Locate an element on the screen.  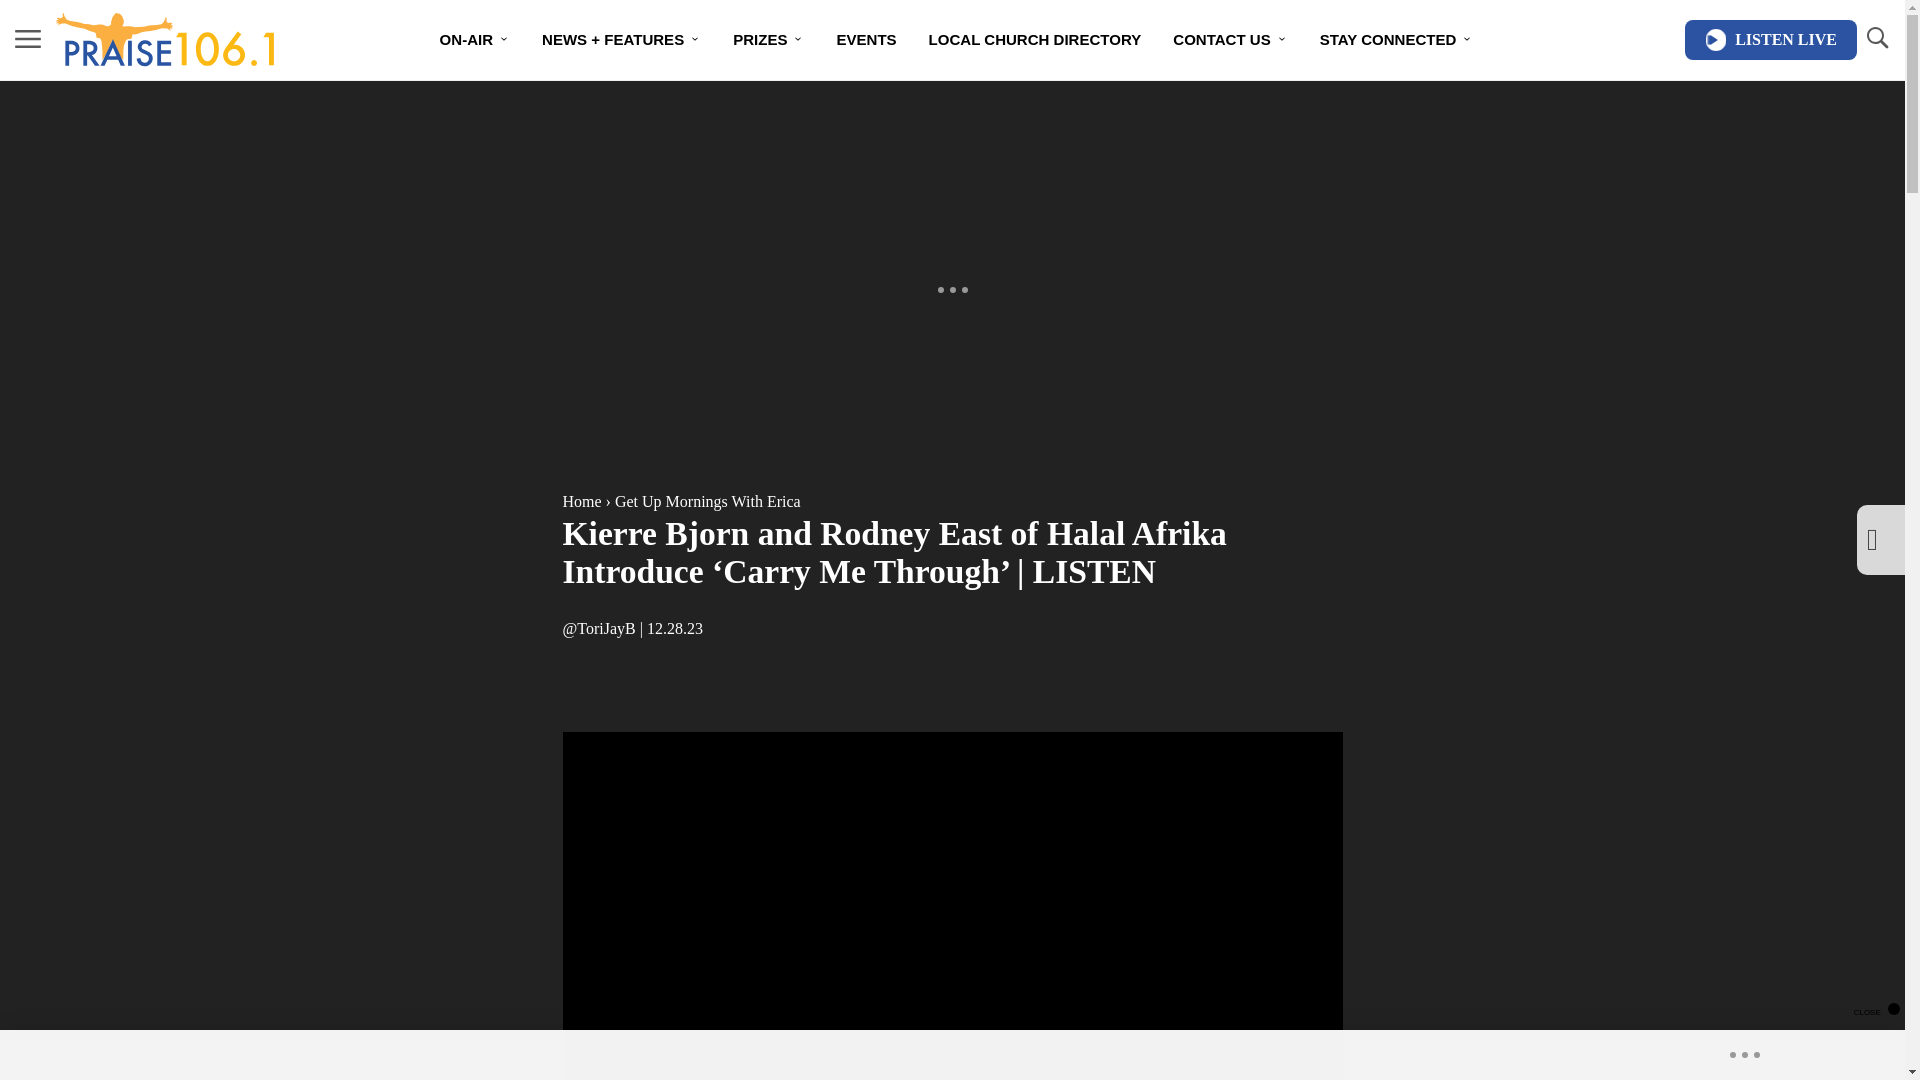
LOCAL CHURCH DIRECTORY is located at coordinates (1035, 40).